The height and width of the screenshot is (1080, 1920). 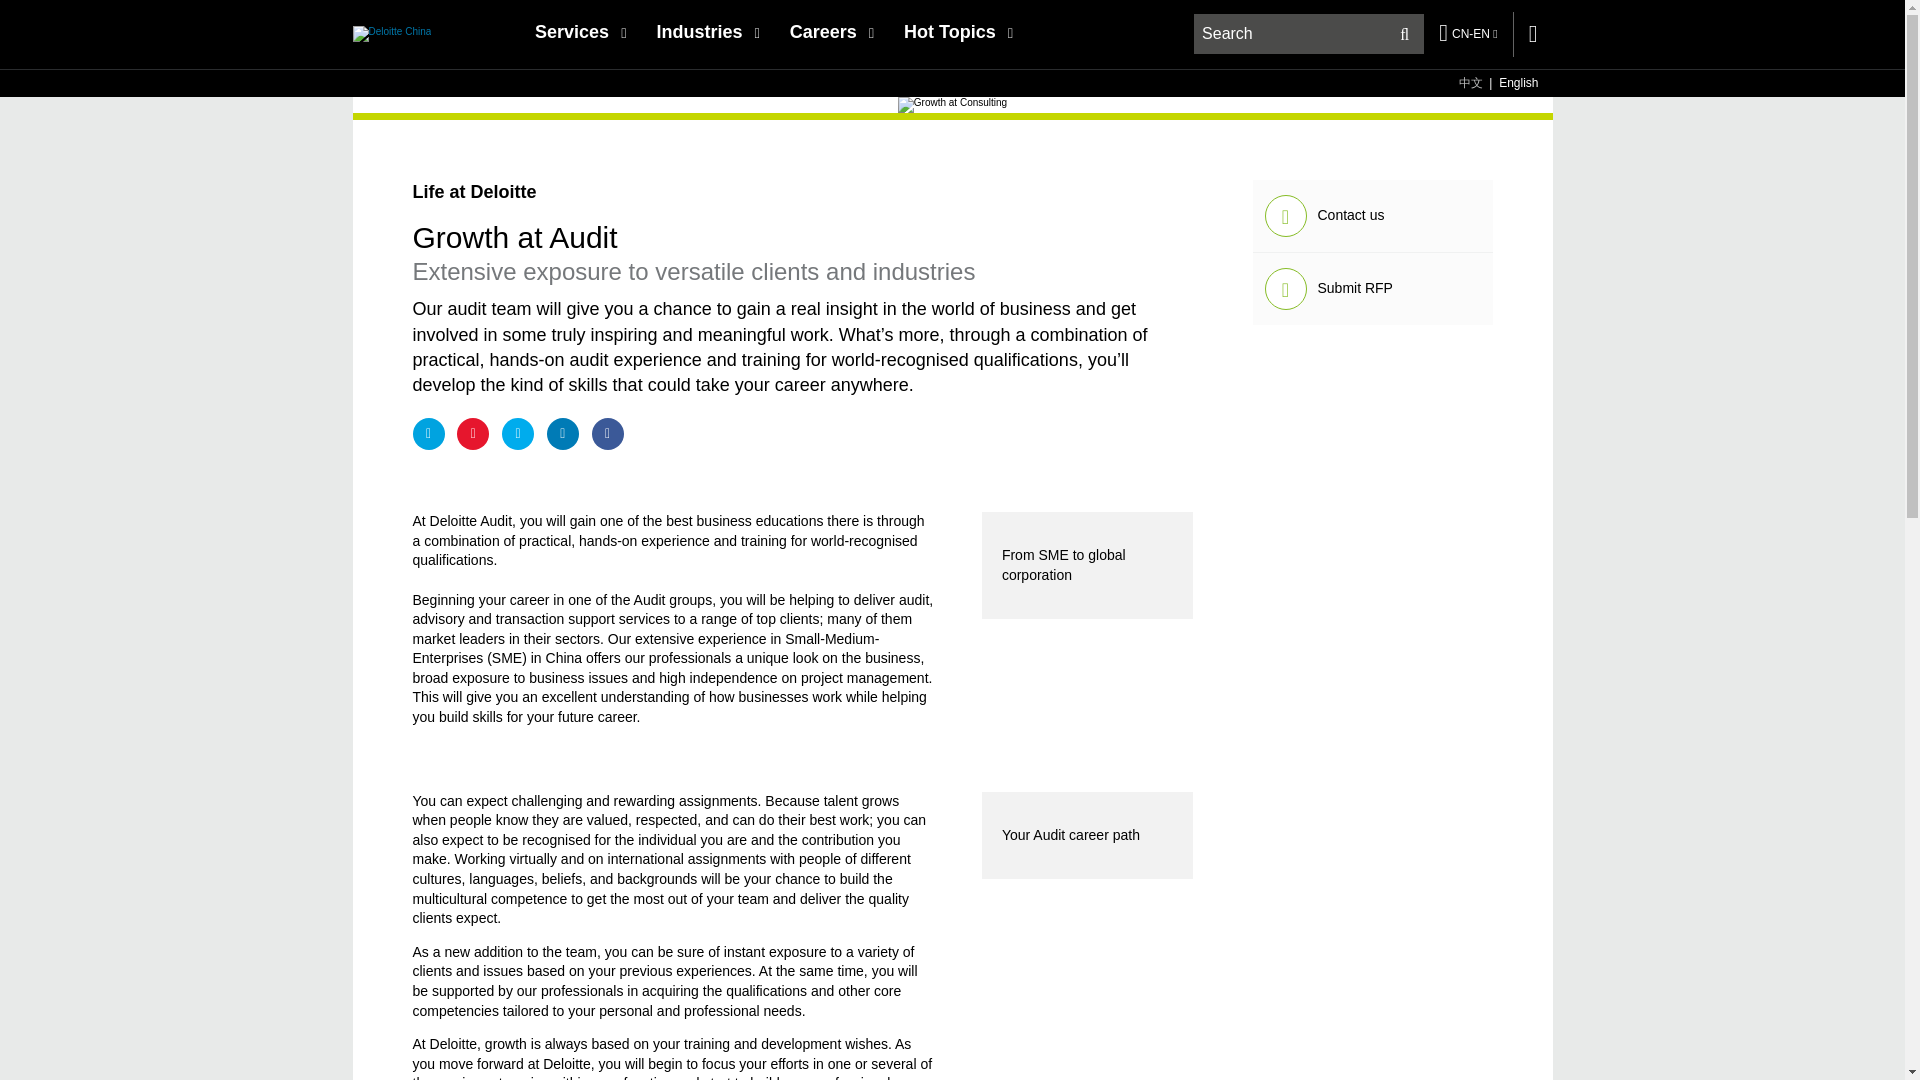 What do you see at coordinates (608, 434) in the screenshot?
I see `Share via...` at bounding box center [608, 434].